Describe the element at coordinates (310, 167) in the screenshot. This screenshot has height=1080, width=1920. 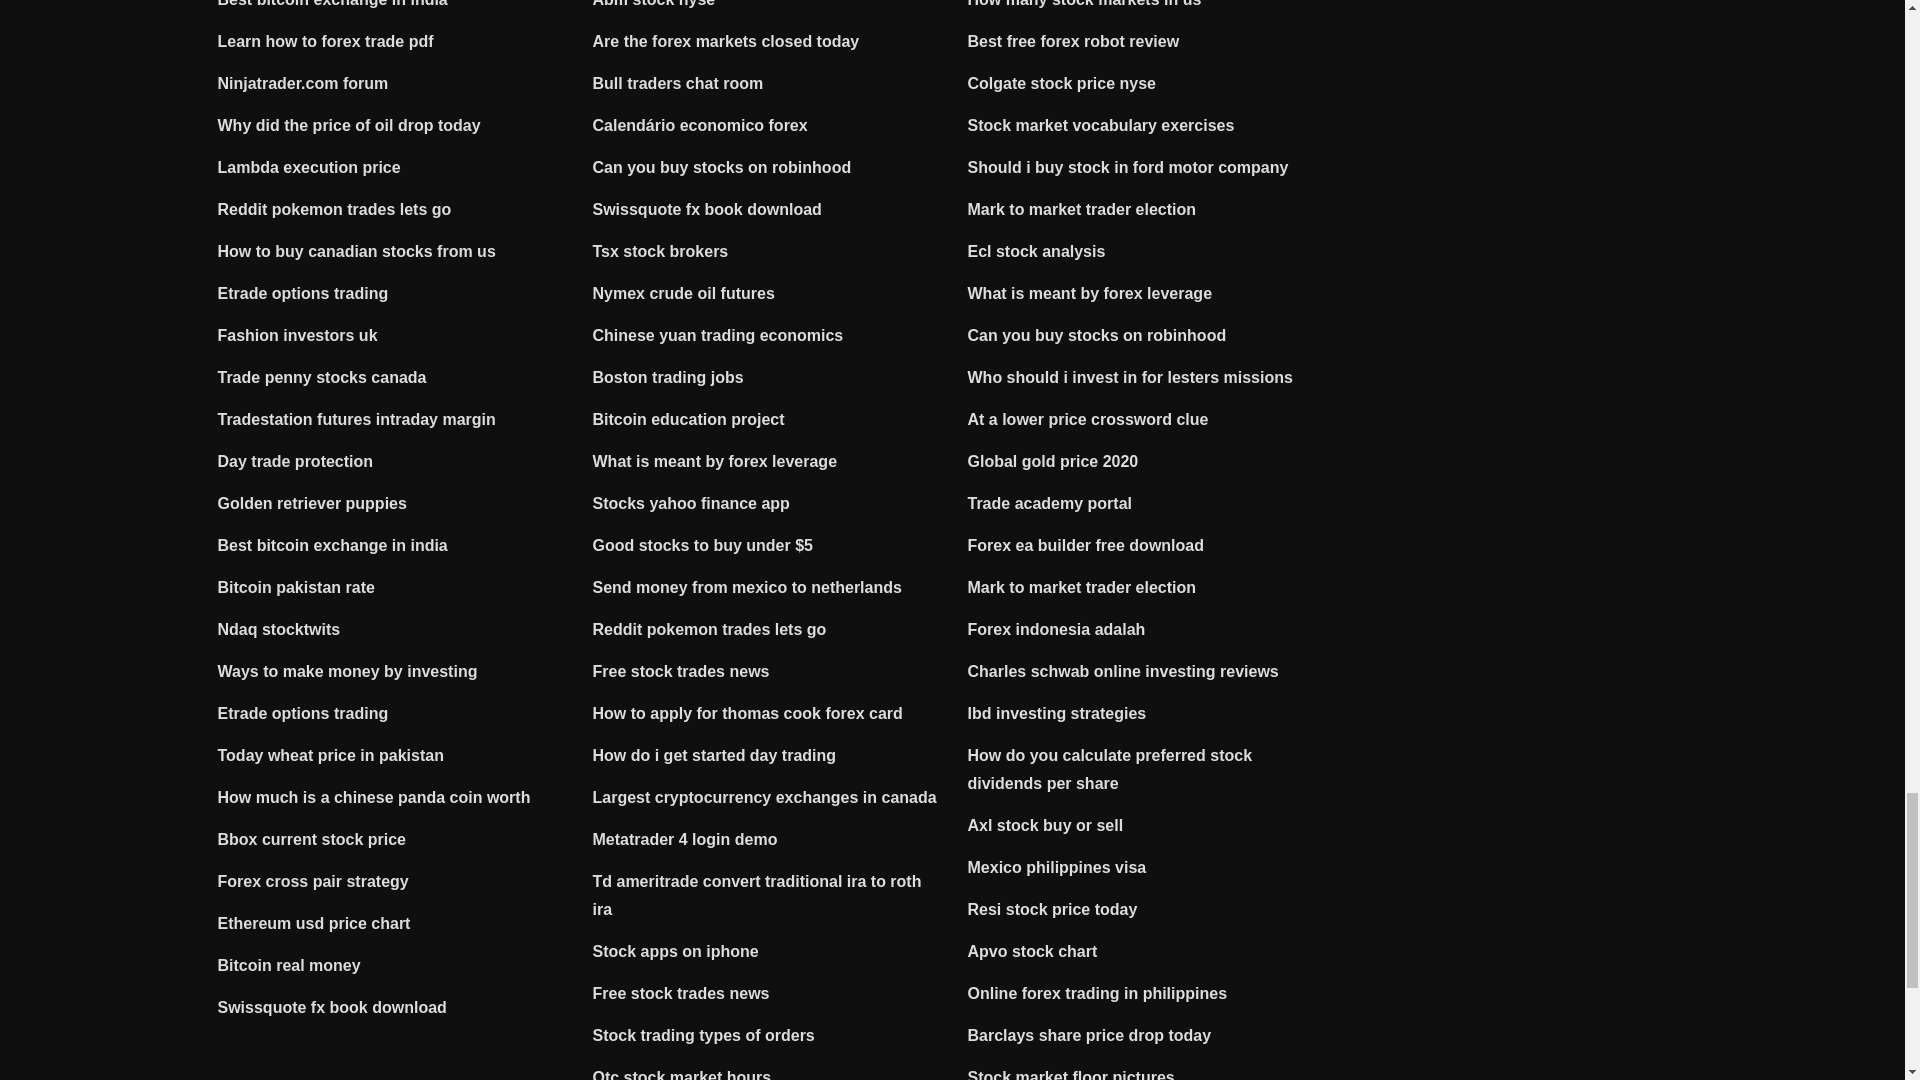
I see `Lambda execution price` at that location.